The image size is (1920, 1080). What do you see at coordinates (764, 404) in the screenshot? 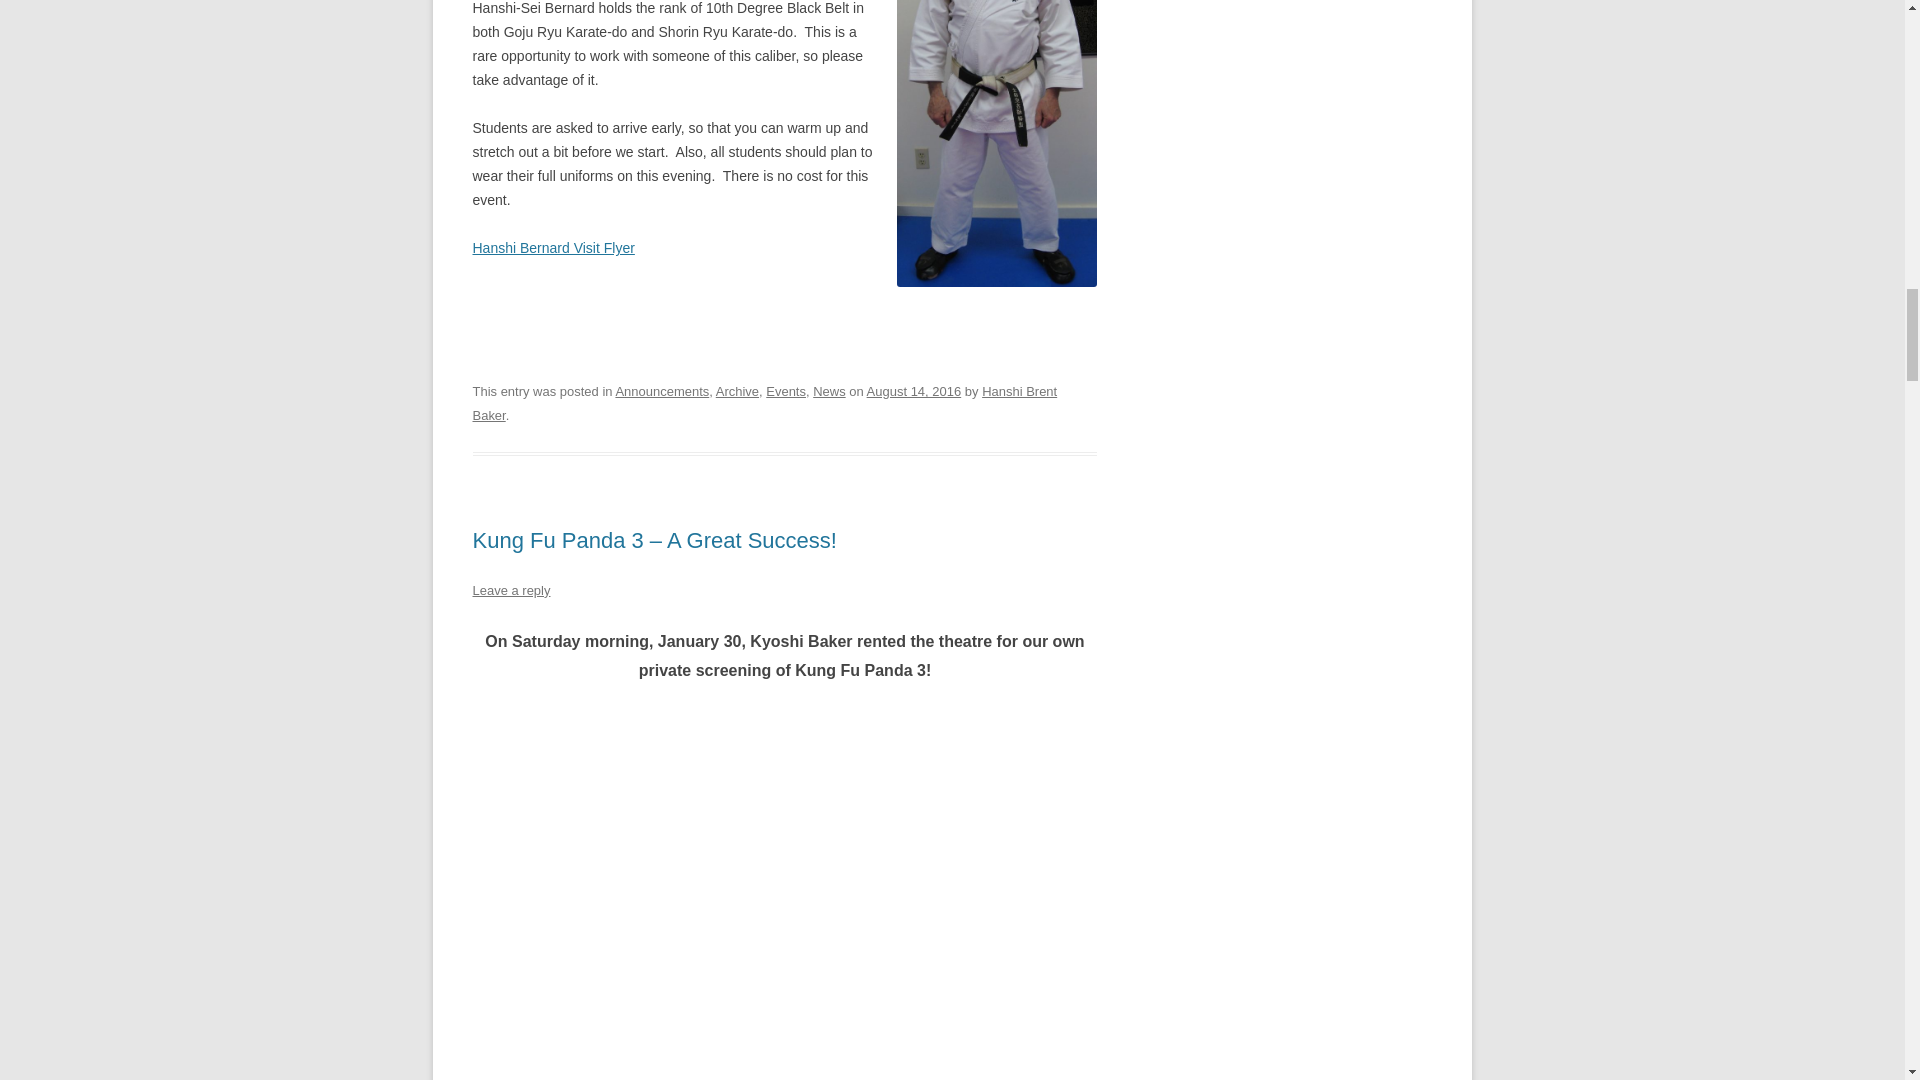
I see `View all posts by Hanshi Brent Baker` at bounding box center [764, 404].